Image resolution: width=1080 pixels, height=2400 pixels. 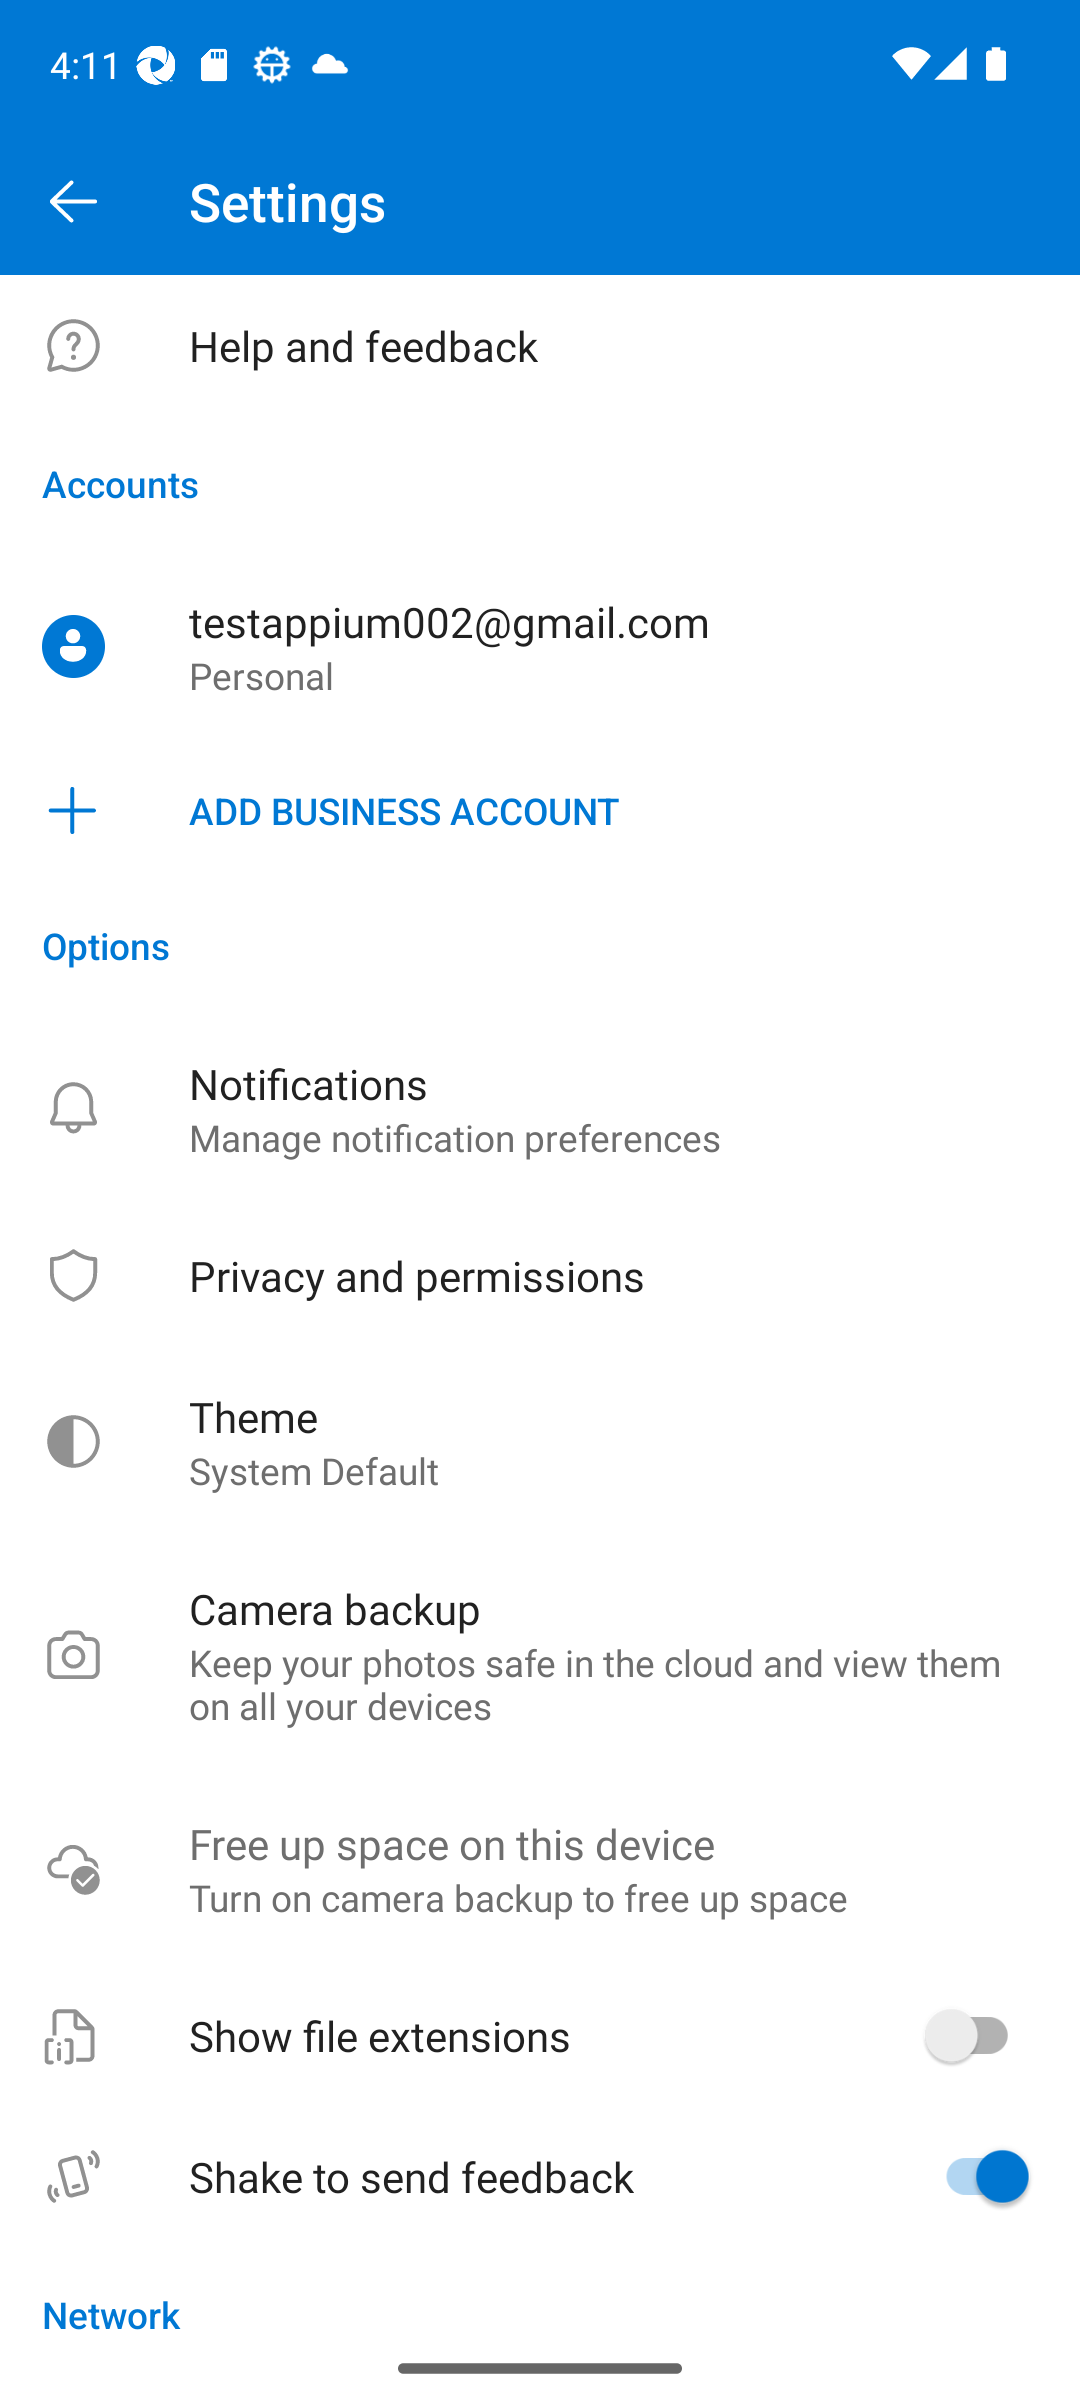 I want to click on Accounts, so click(x=540, y=484).